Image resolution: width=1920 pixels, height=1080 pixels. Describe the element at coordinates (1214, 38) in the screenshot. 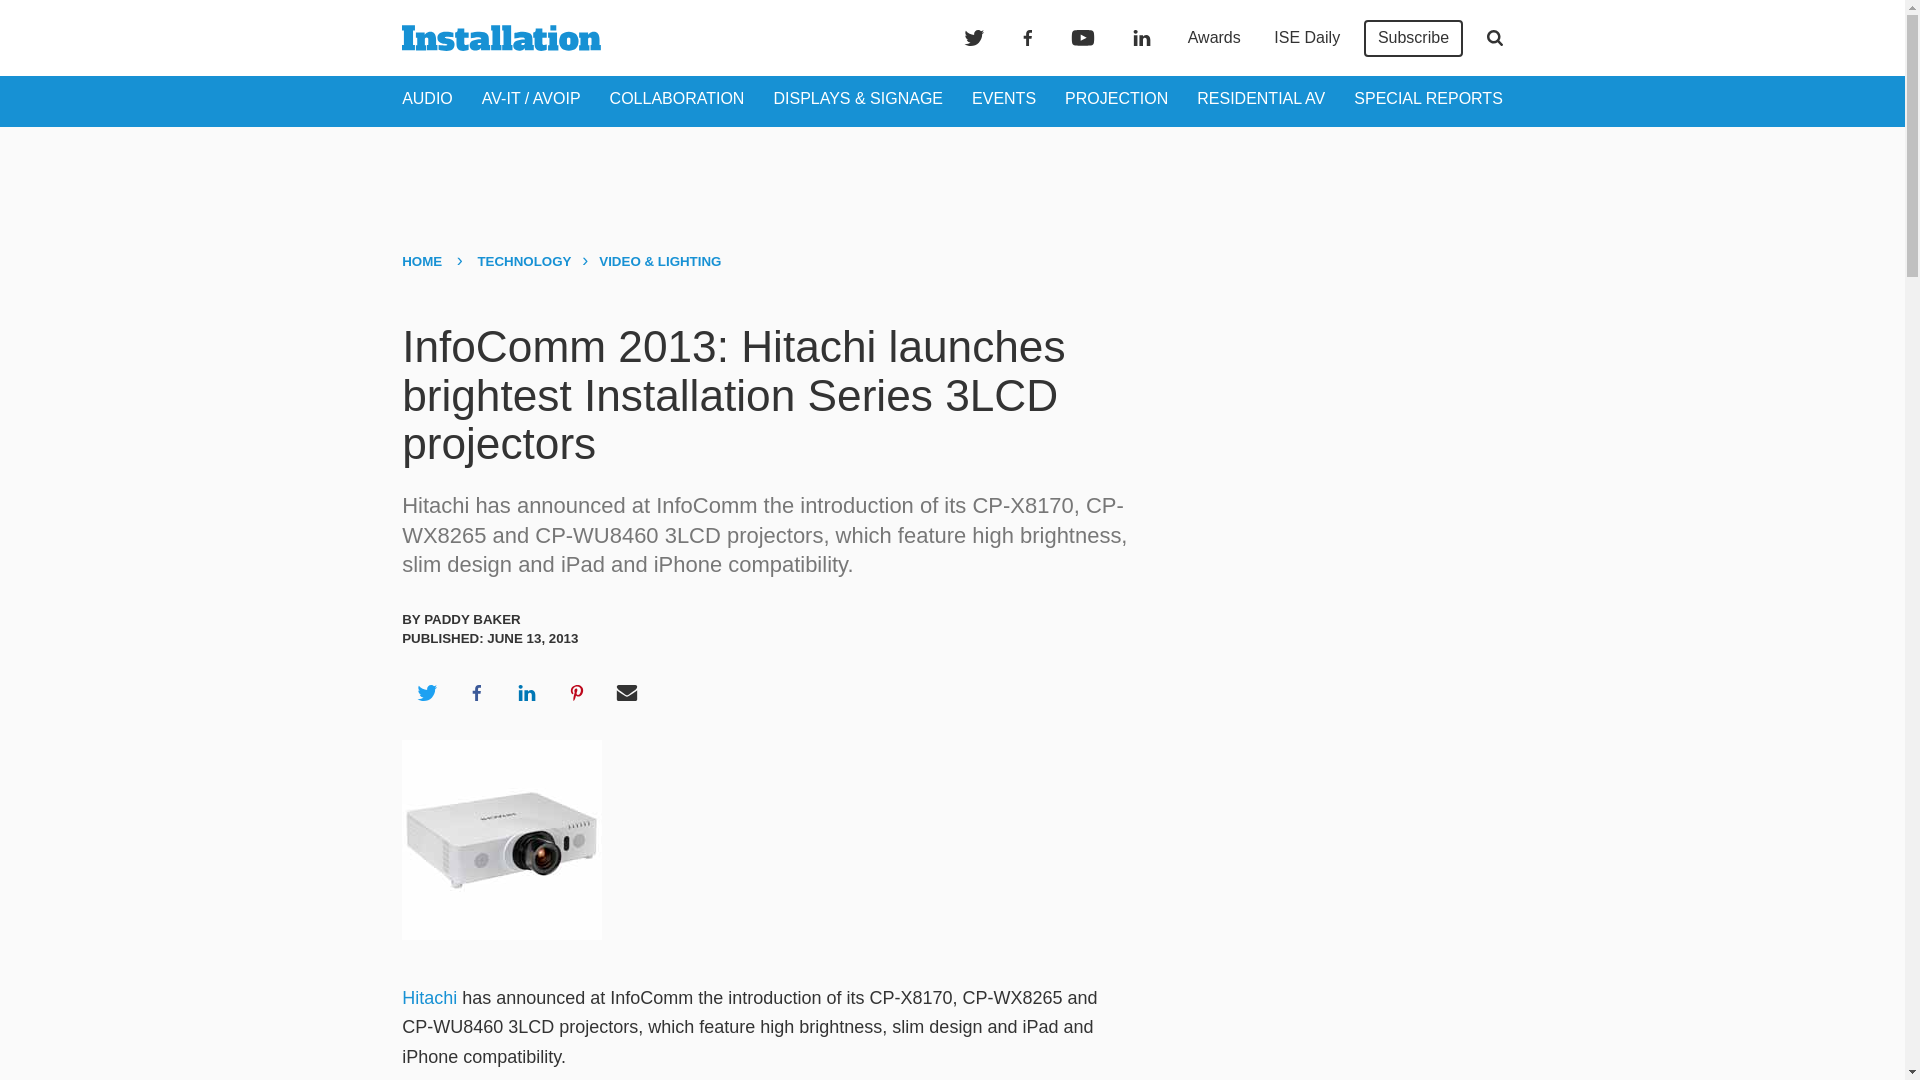

I see `Awards` at that location.